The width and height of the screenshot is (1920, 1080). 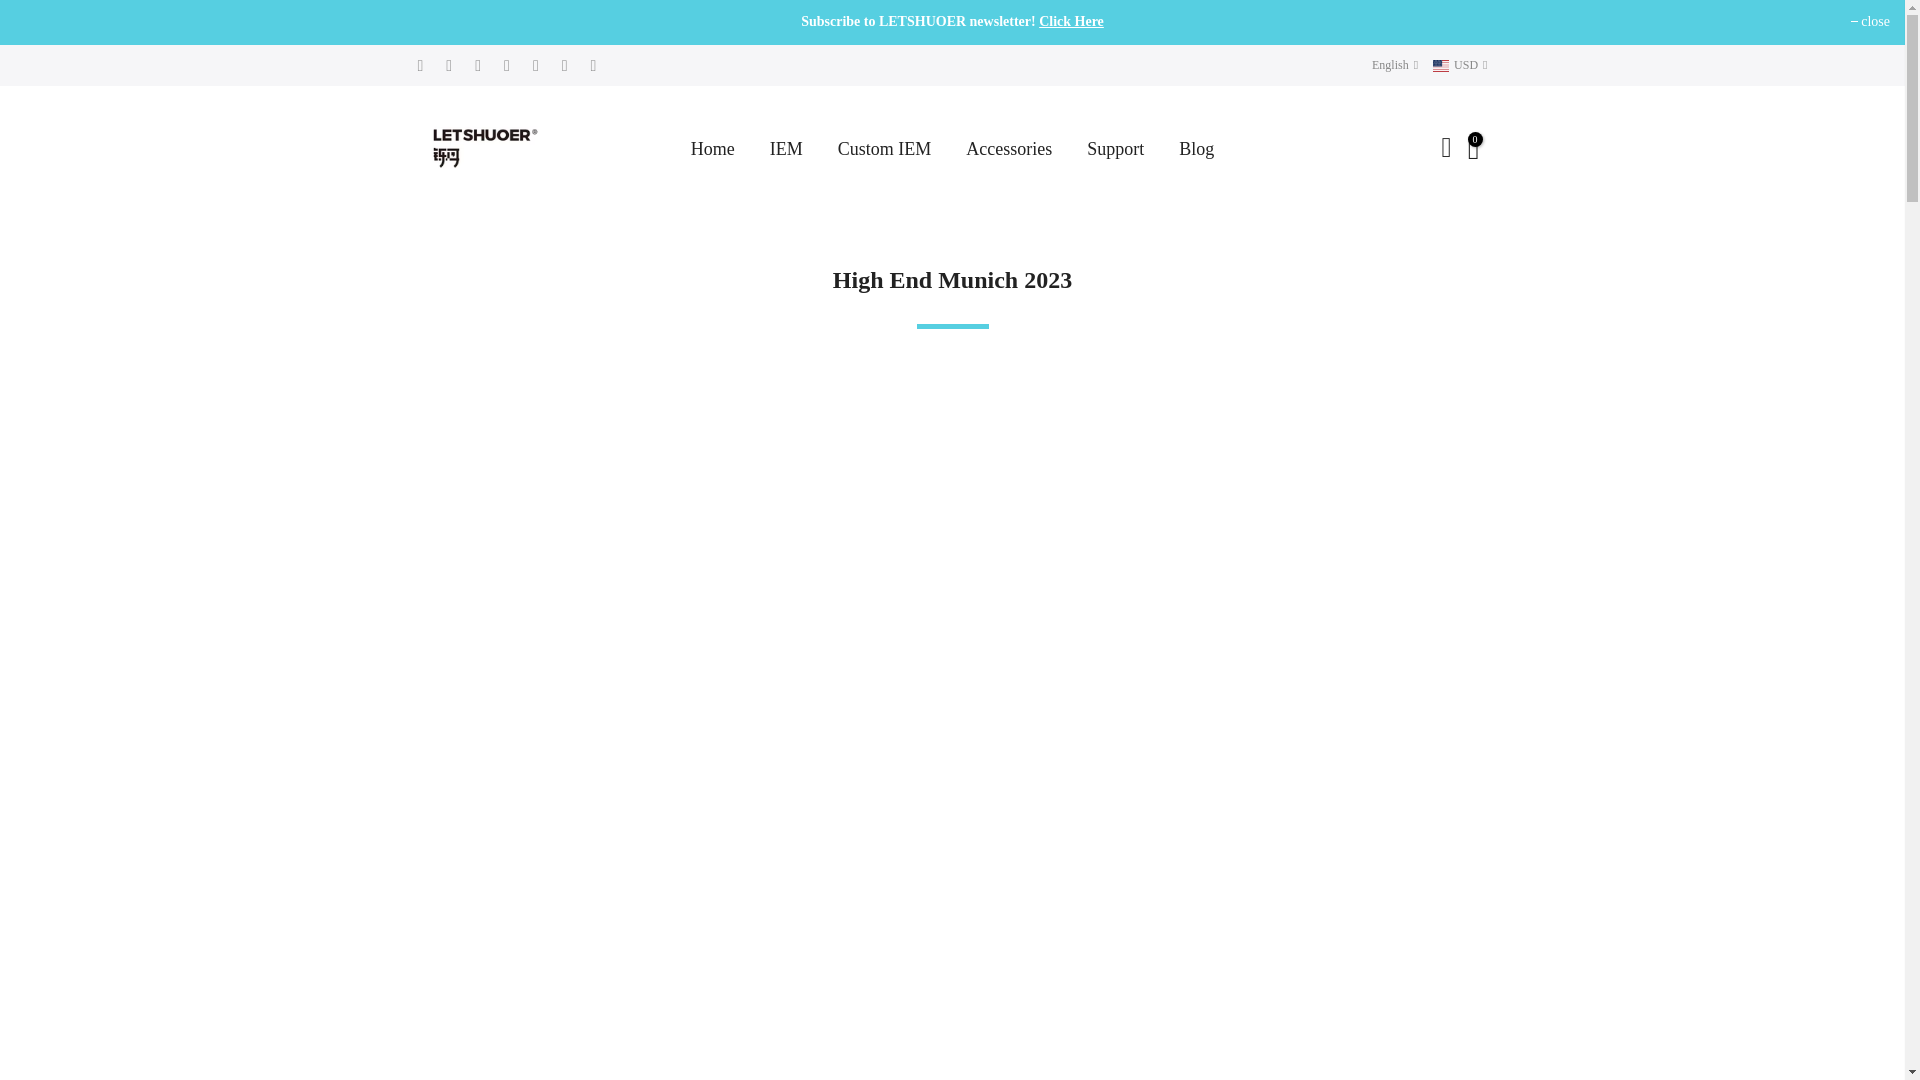 What do you see at coordinates (884, 149) in the screenshot?
I see `Custom IEM` at bounding box center [884, 149].